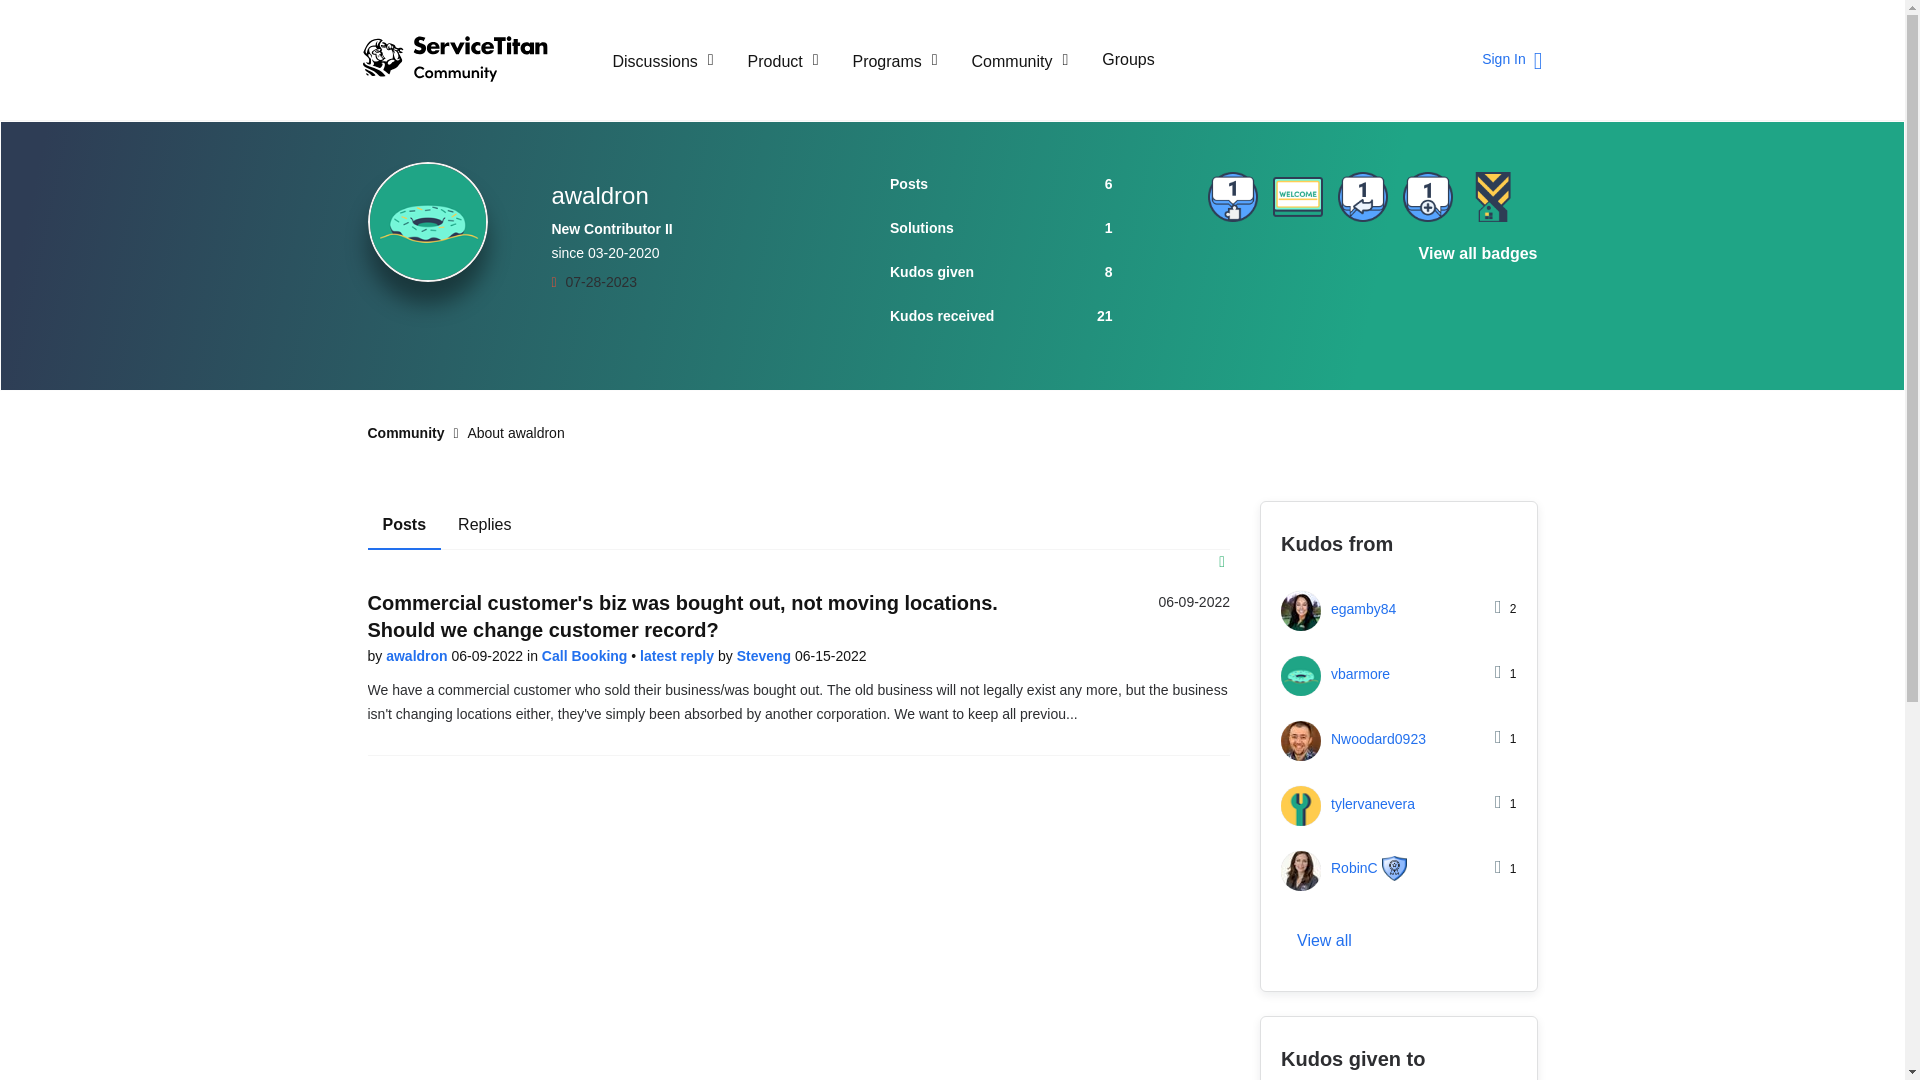  What do you see at coordinates (766, 656) in the screenshot?
I see `View profile` at bounding box center [766, 656].